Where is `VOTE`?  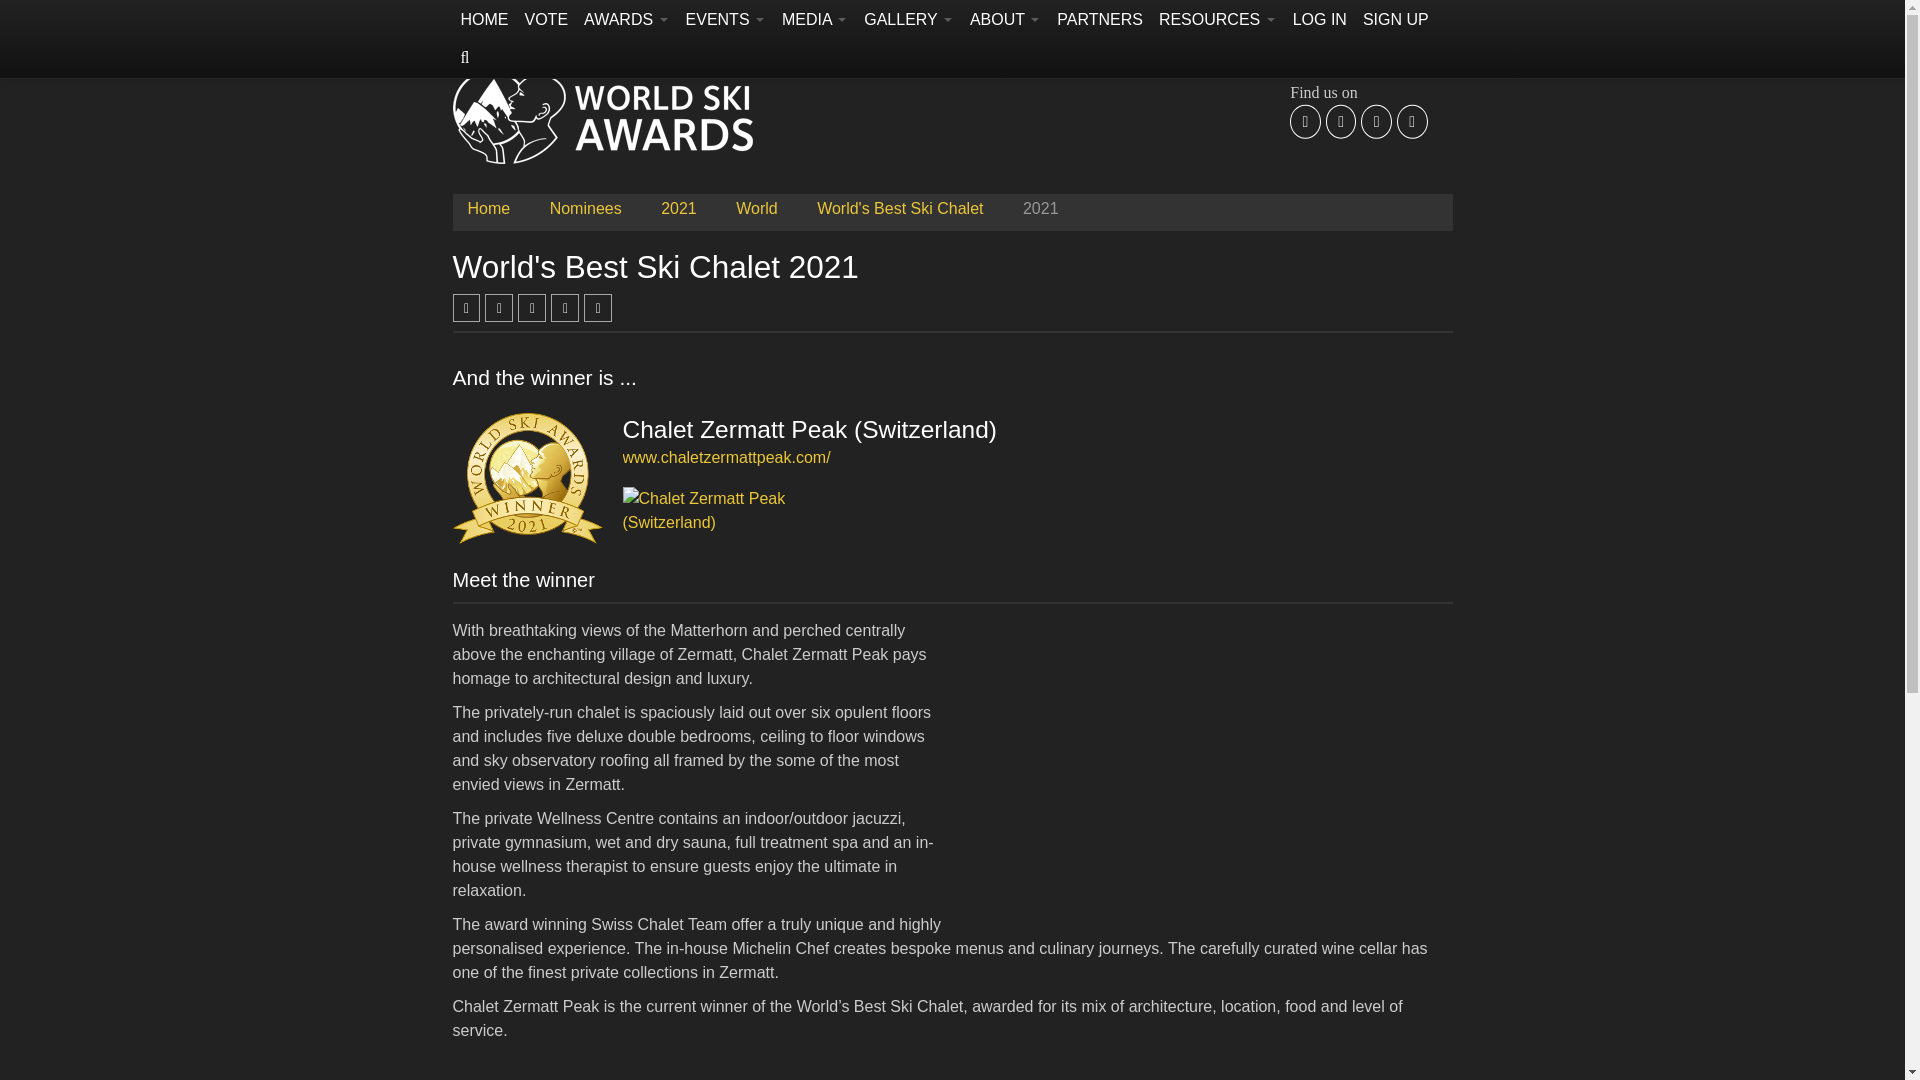 VOTE is located at coordinates (546, 20).